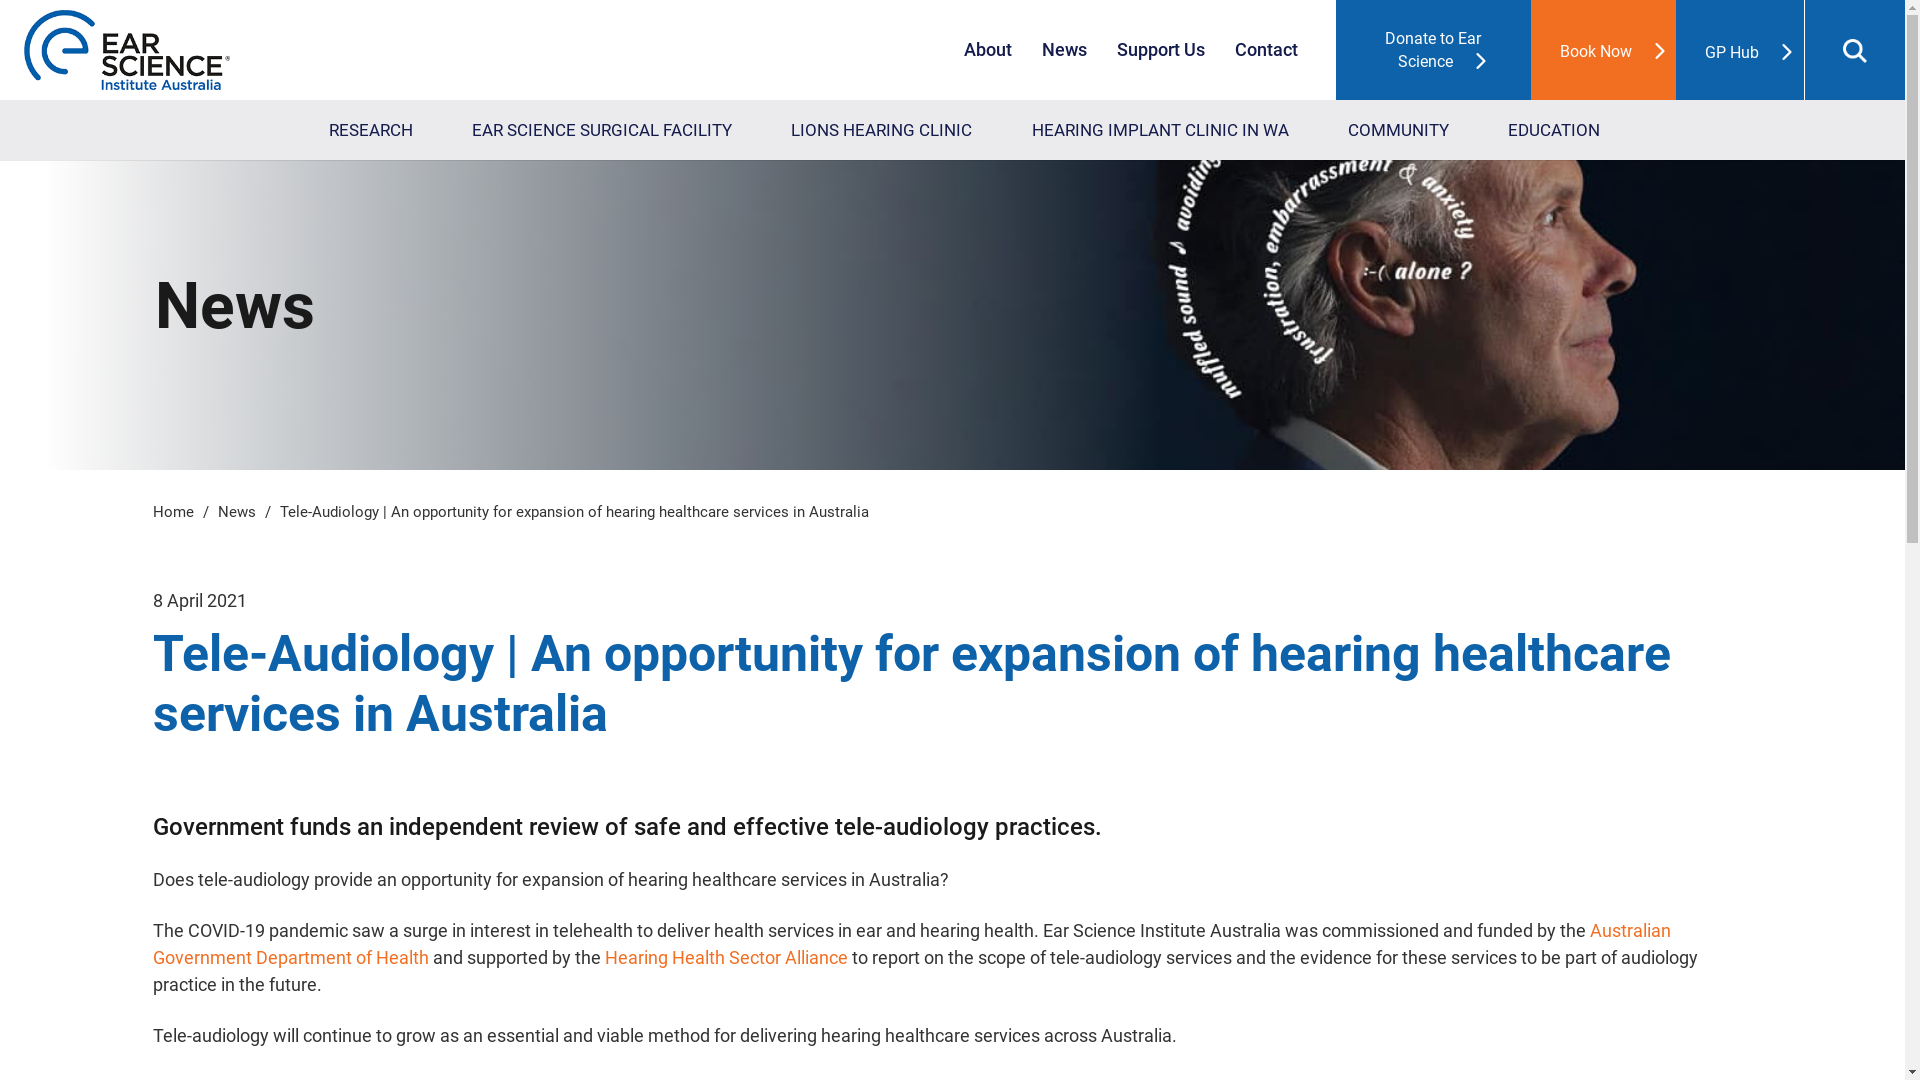 The height and width of the screenshot is (1080, 1920). I want to click on COMMUNITY, so click(1398, 130).